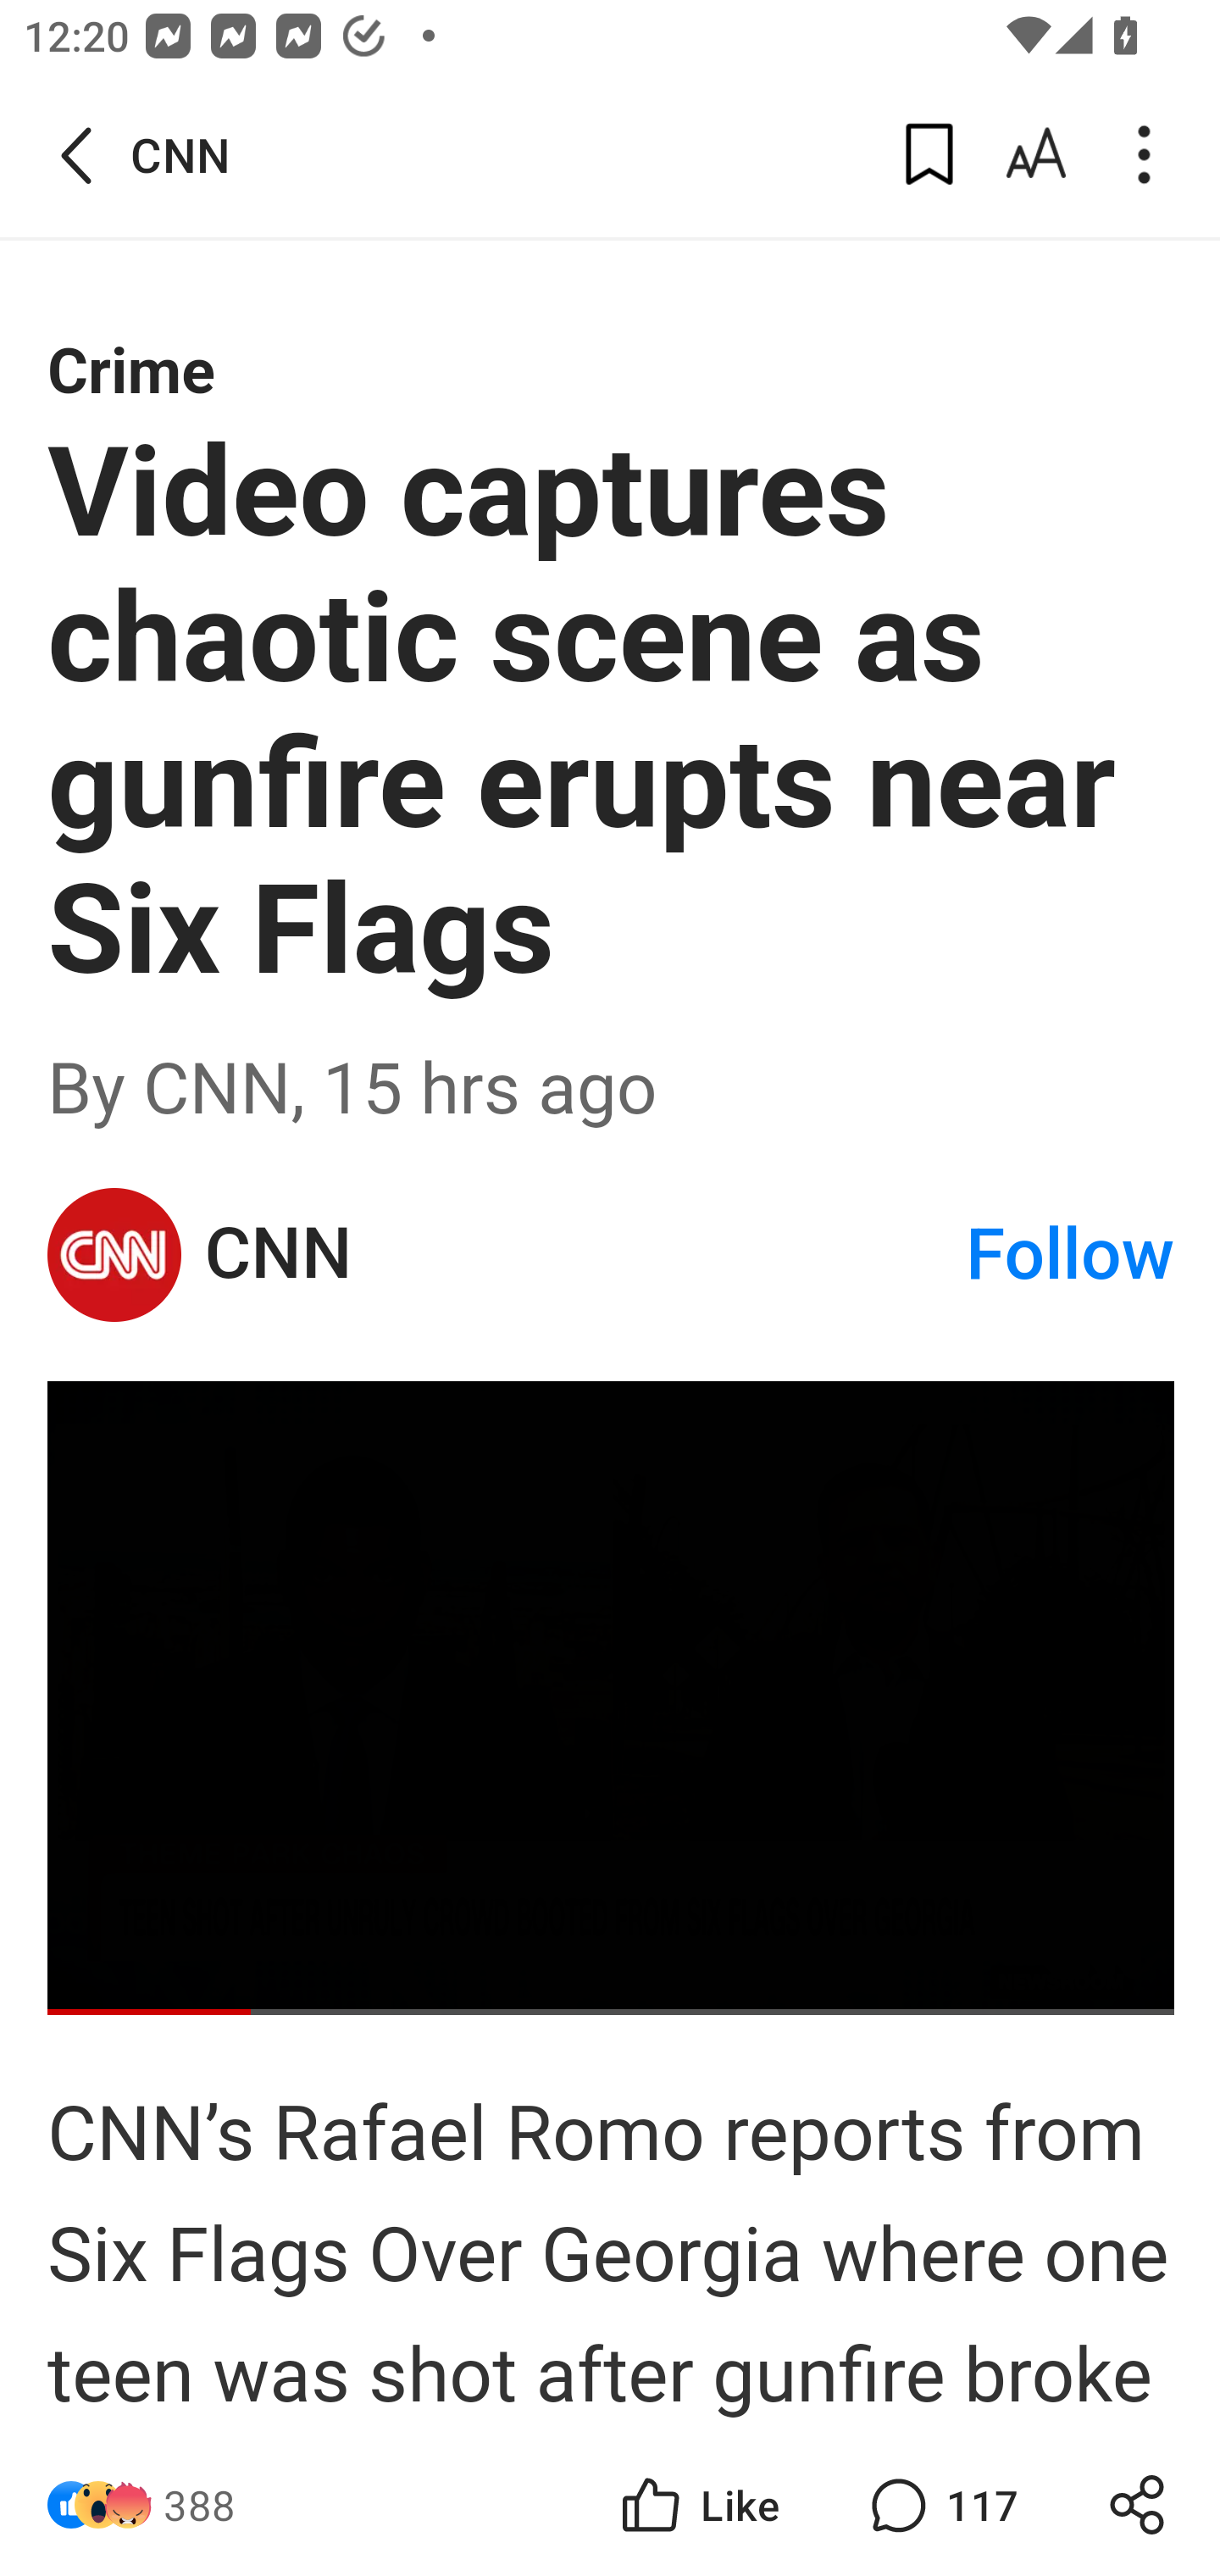 This screenshot has width=1220, height=2576. Describe the element at coordinates (115, 1254) in the screenshot. I see `CNN` at that location.